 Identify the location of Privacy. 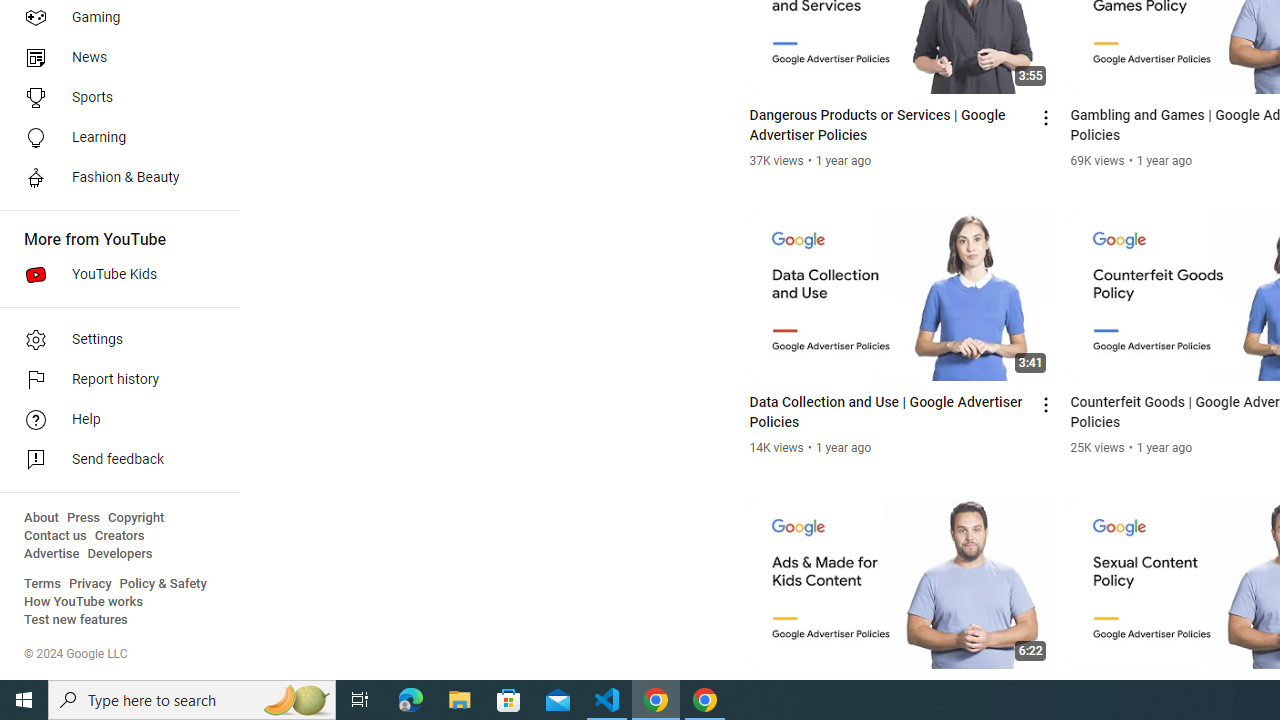
(90, 584).